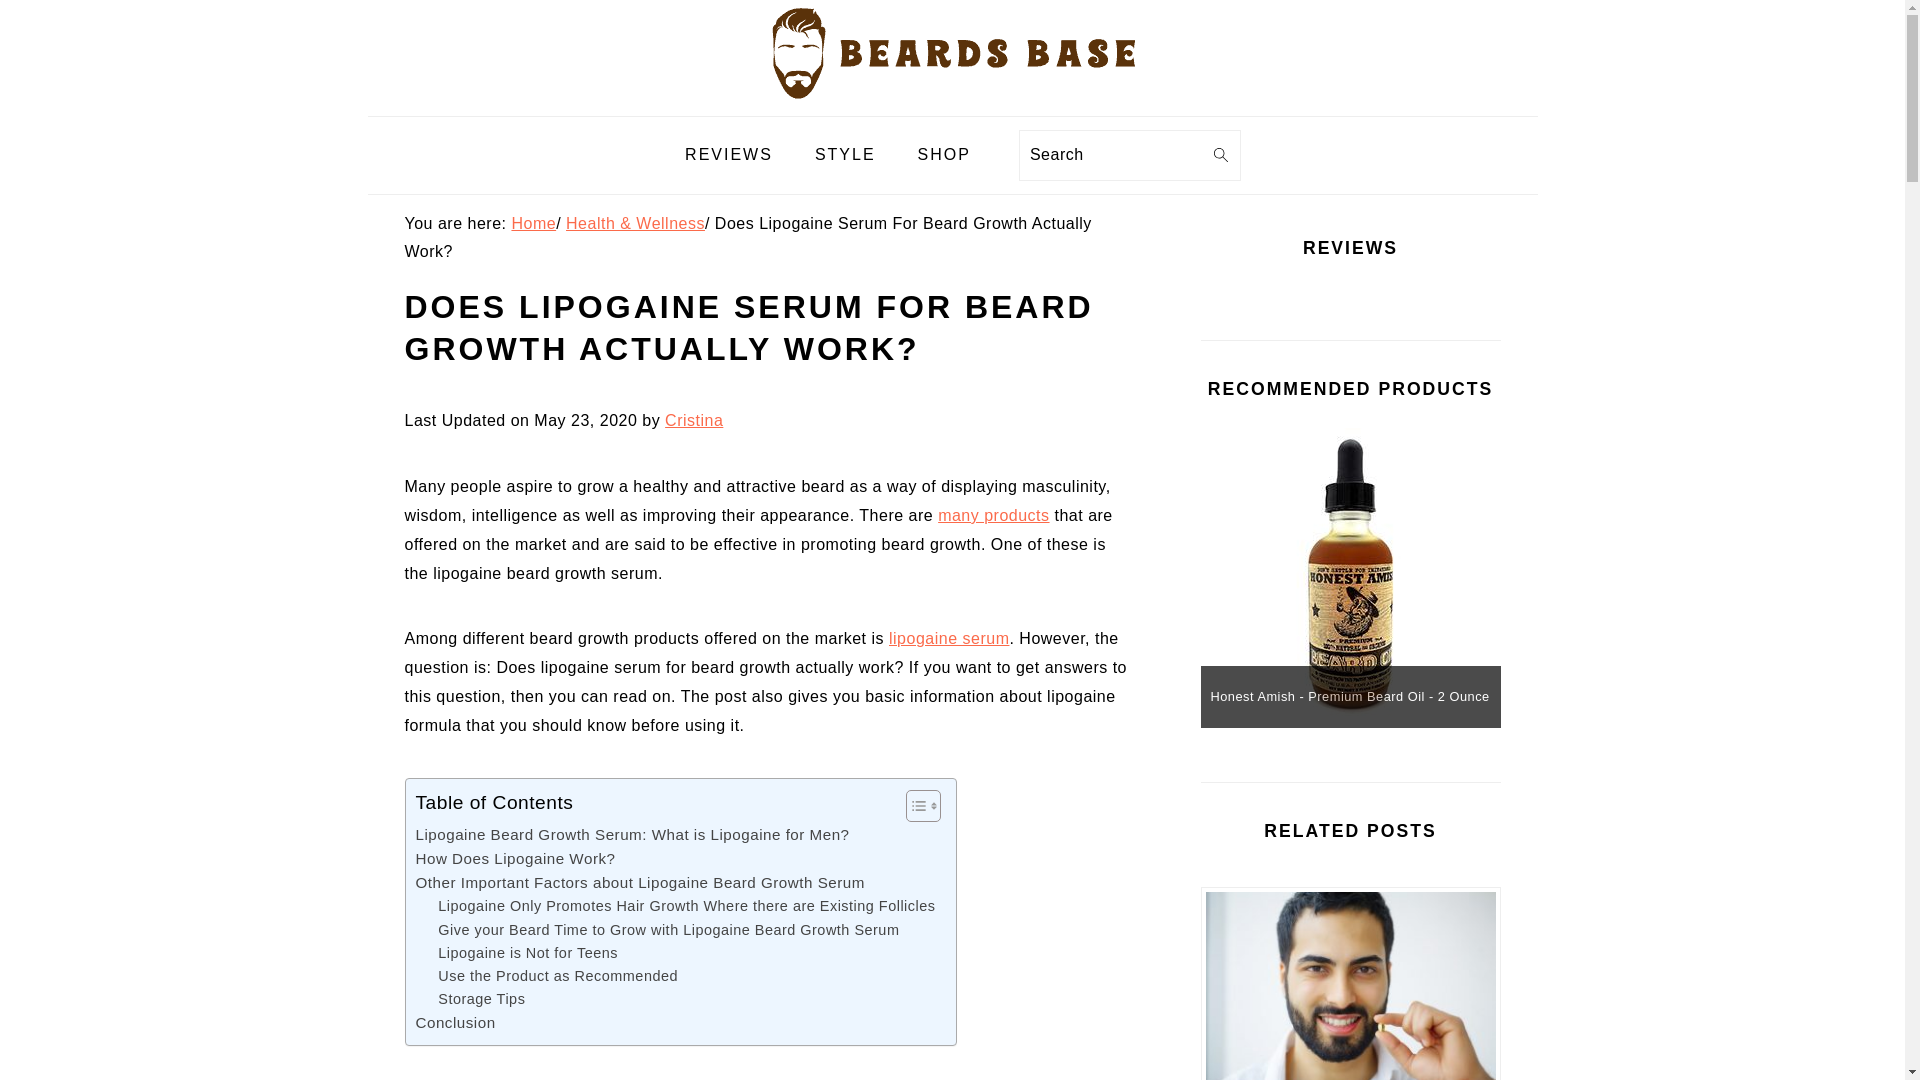  Describe the element at coordinates (694, 420) in the screenshot. I see `Cristina` at that location.